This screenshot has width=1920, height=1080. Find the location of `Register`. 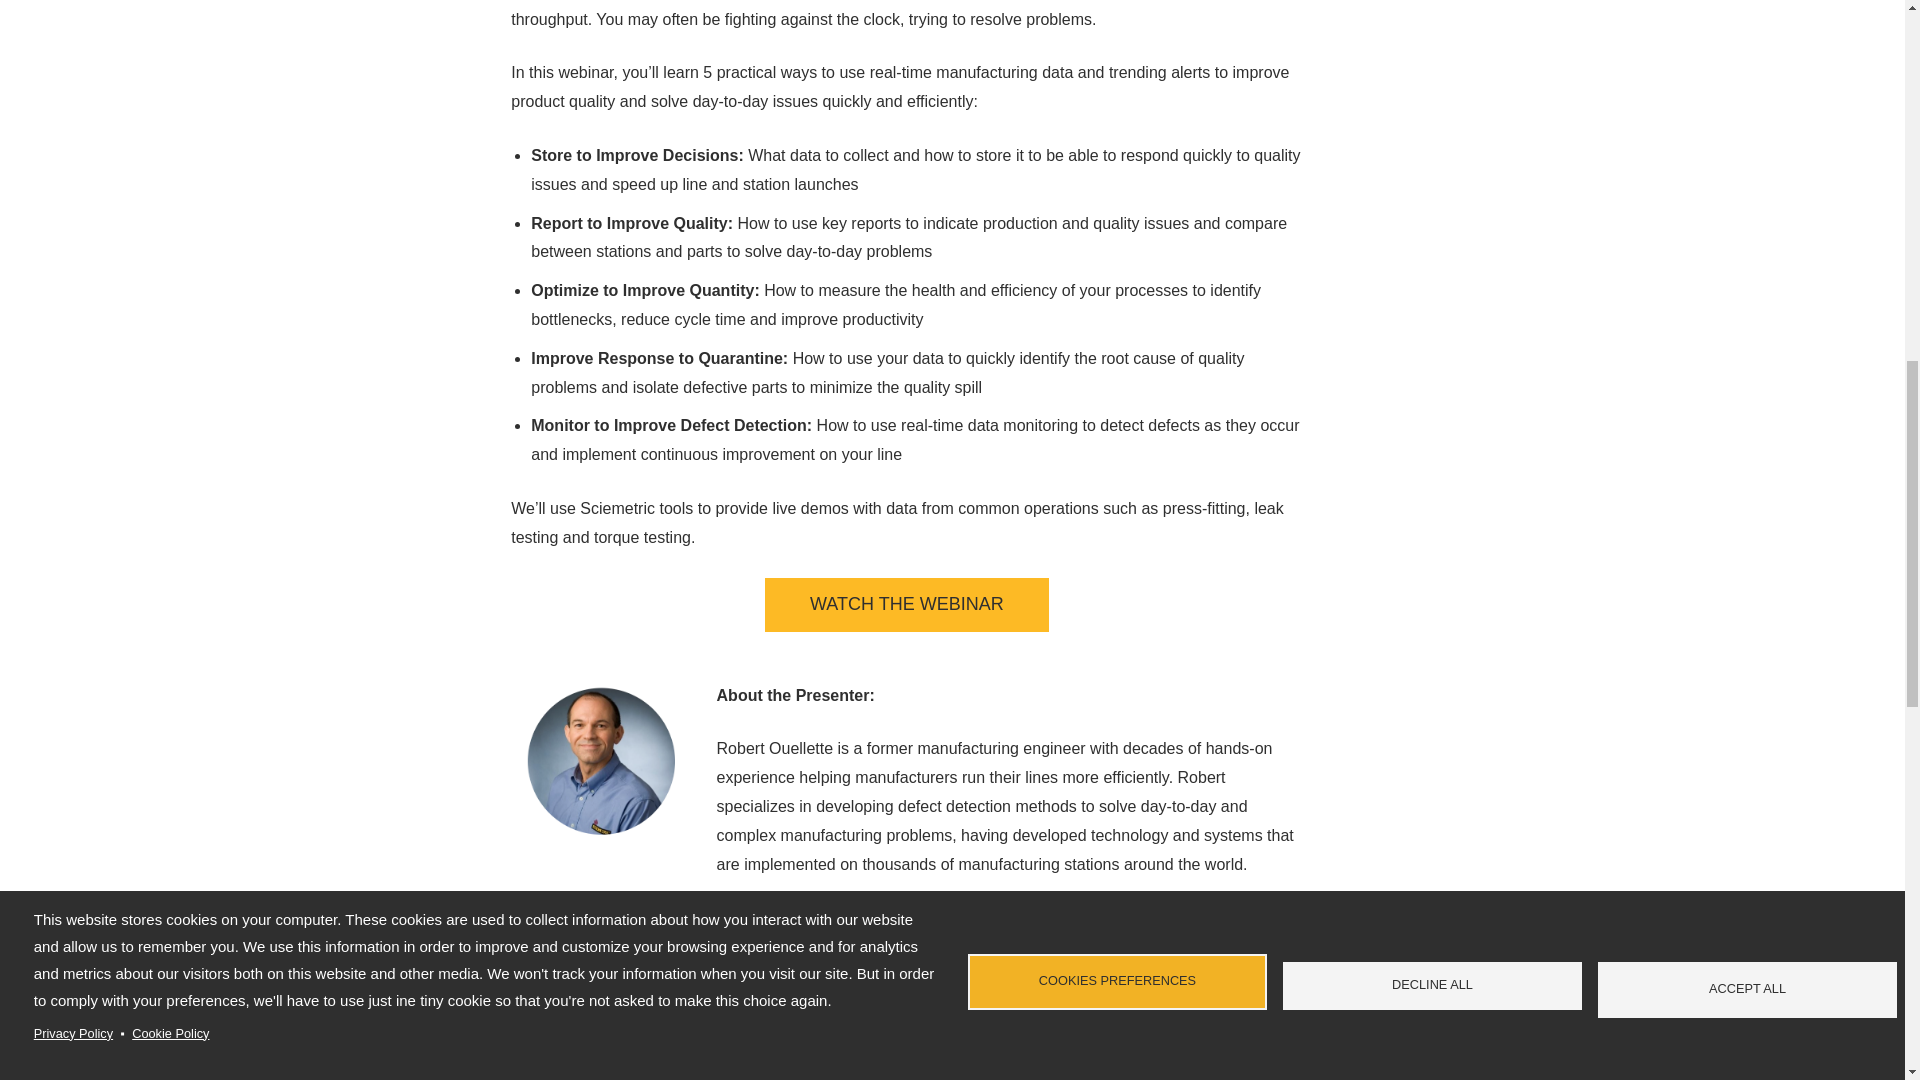

Register is located at coordinates (906, 604).